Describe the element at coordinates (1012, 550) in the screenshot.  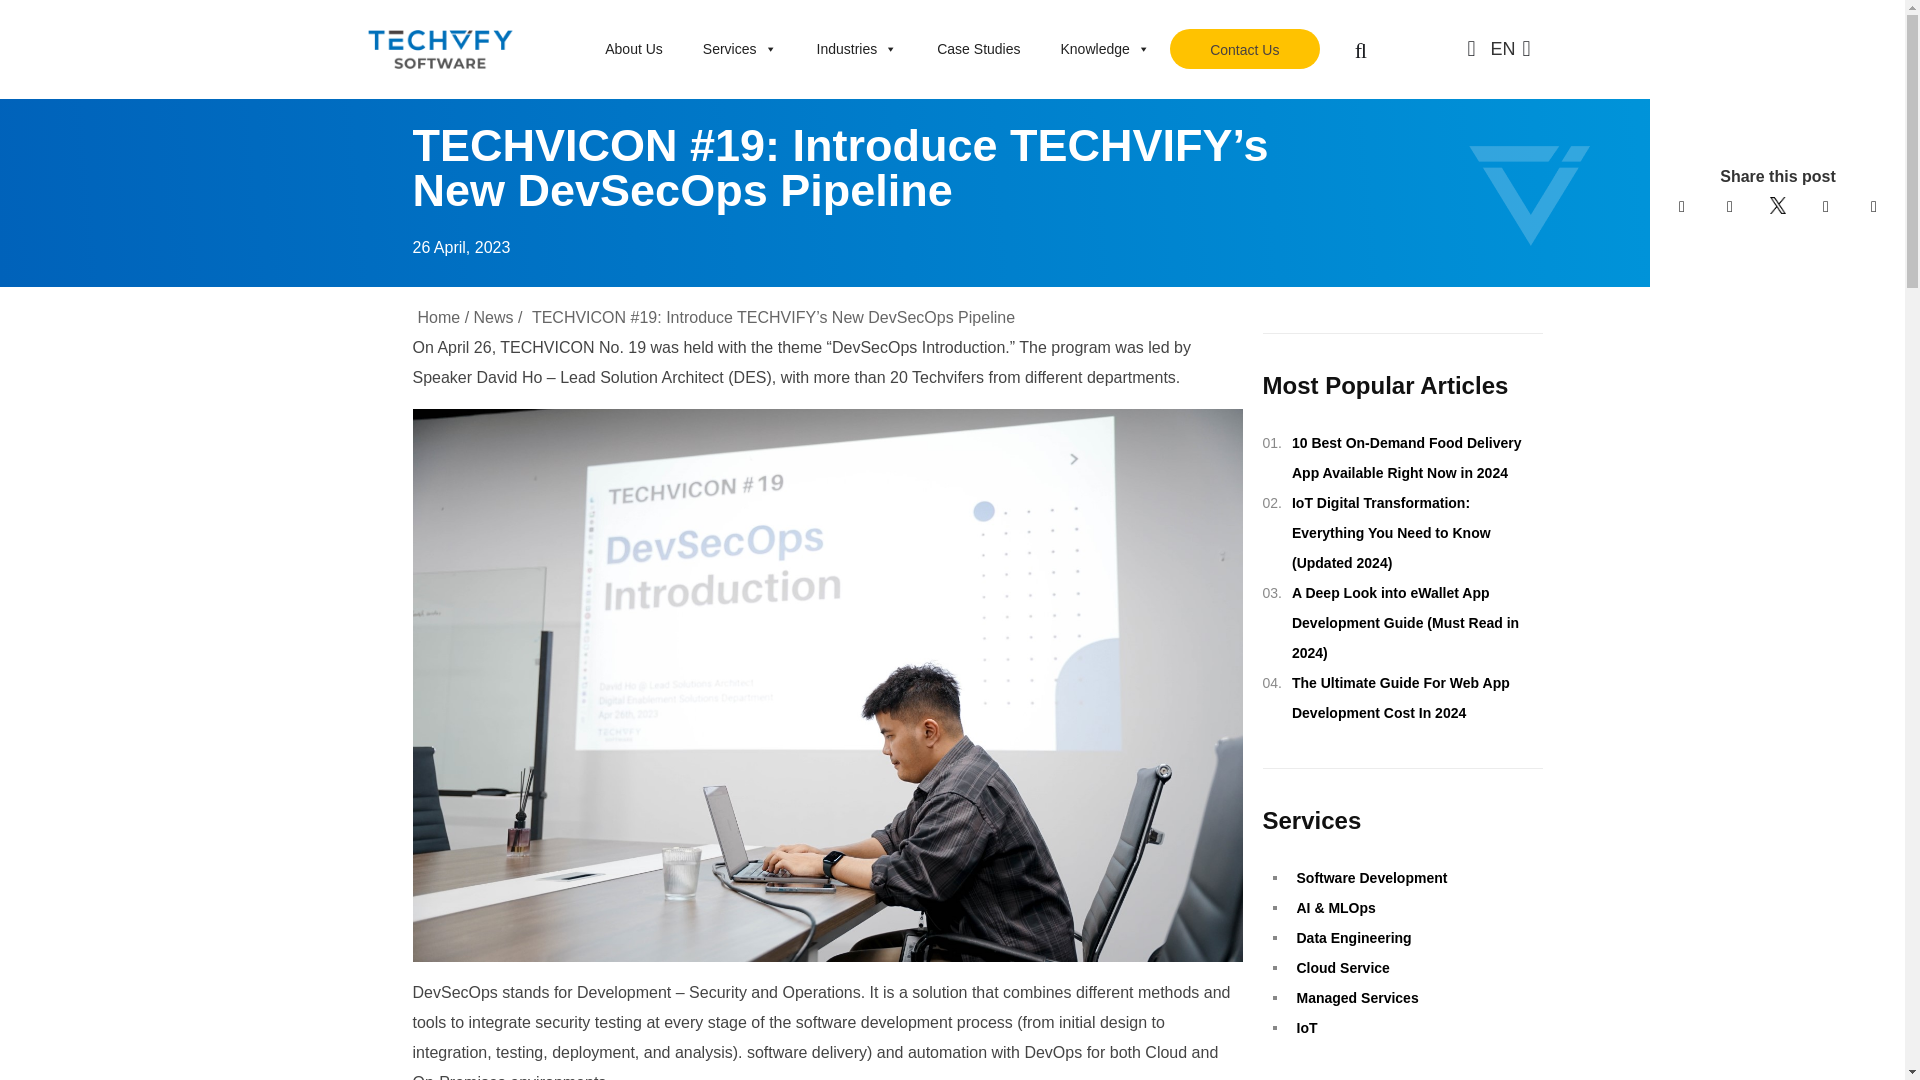
I see `Privacy Policy` at that location.